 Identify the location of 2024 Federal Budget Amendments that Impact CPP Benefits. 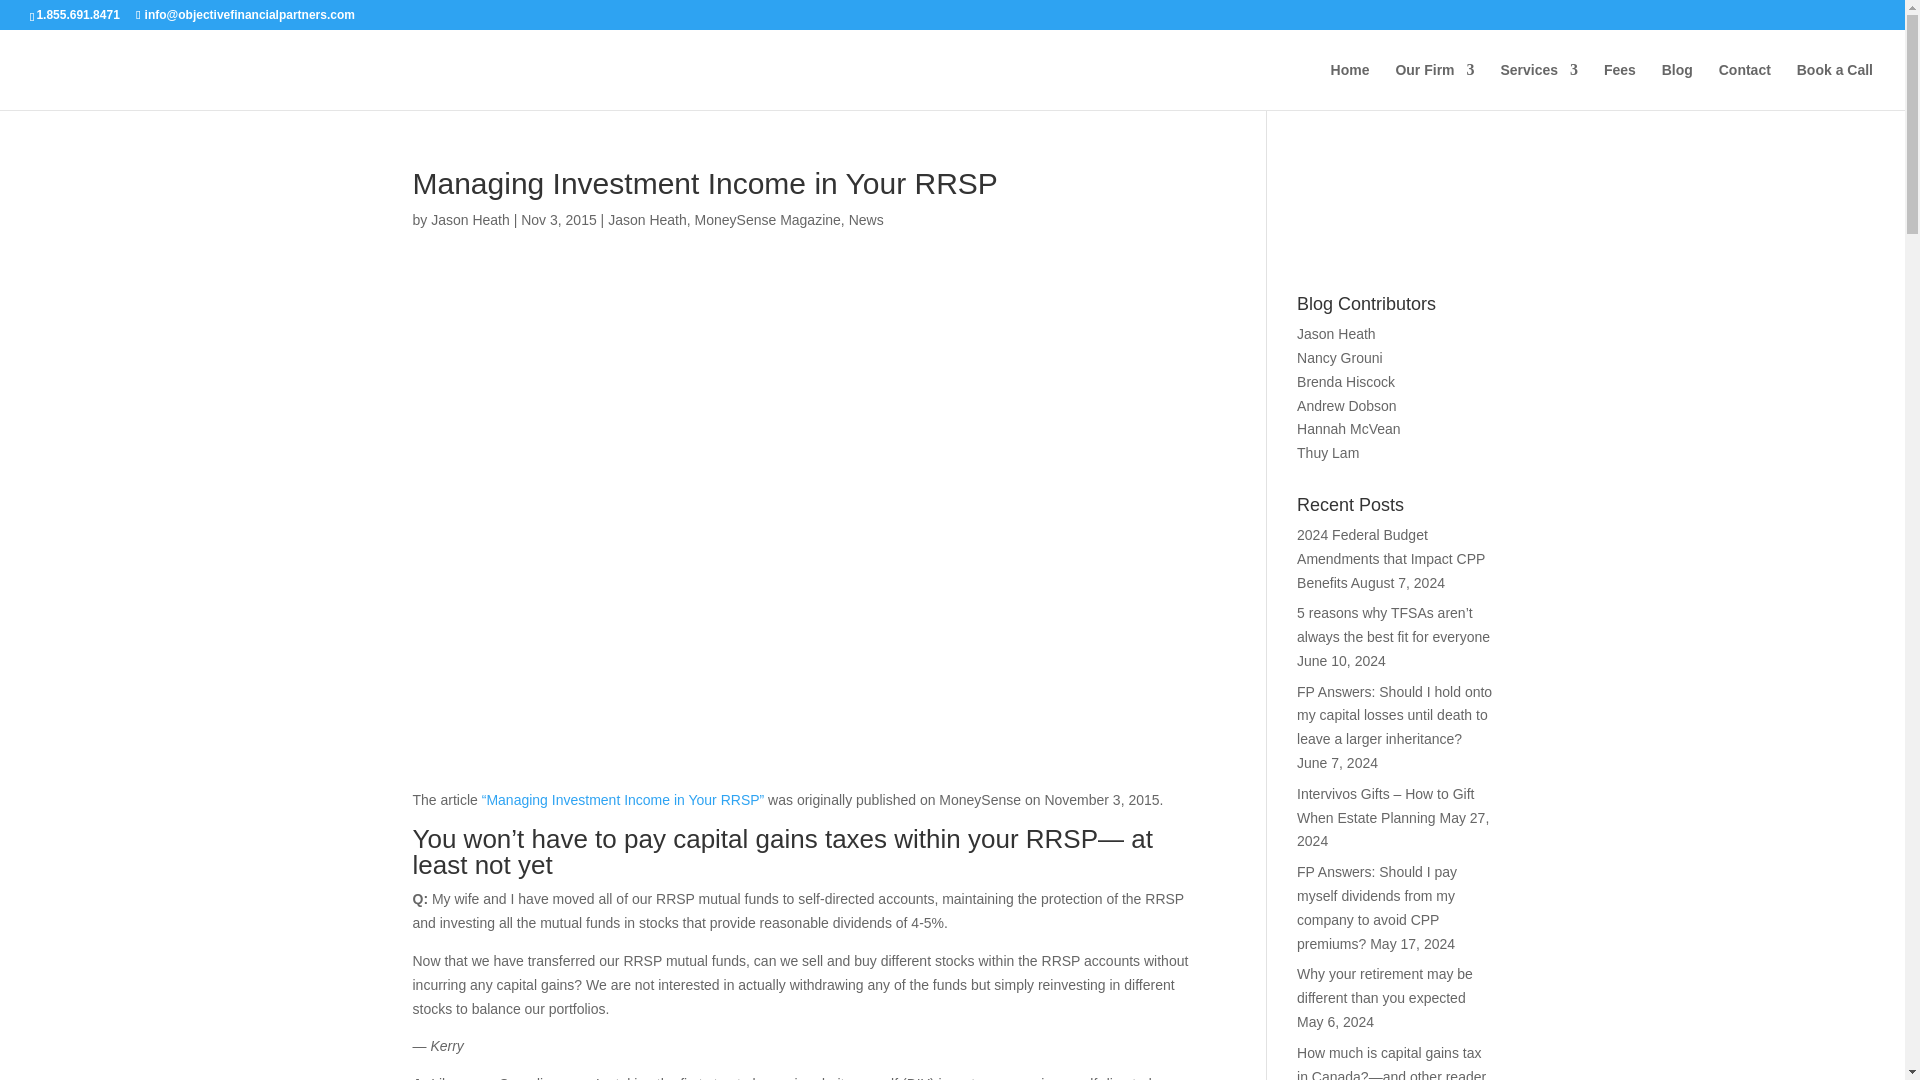
(1390, 558).